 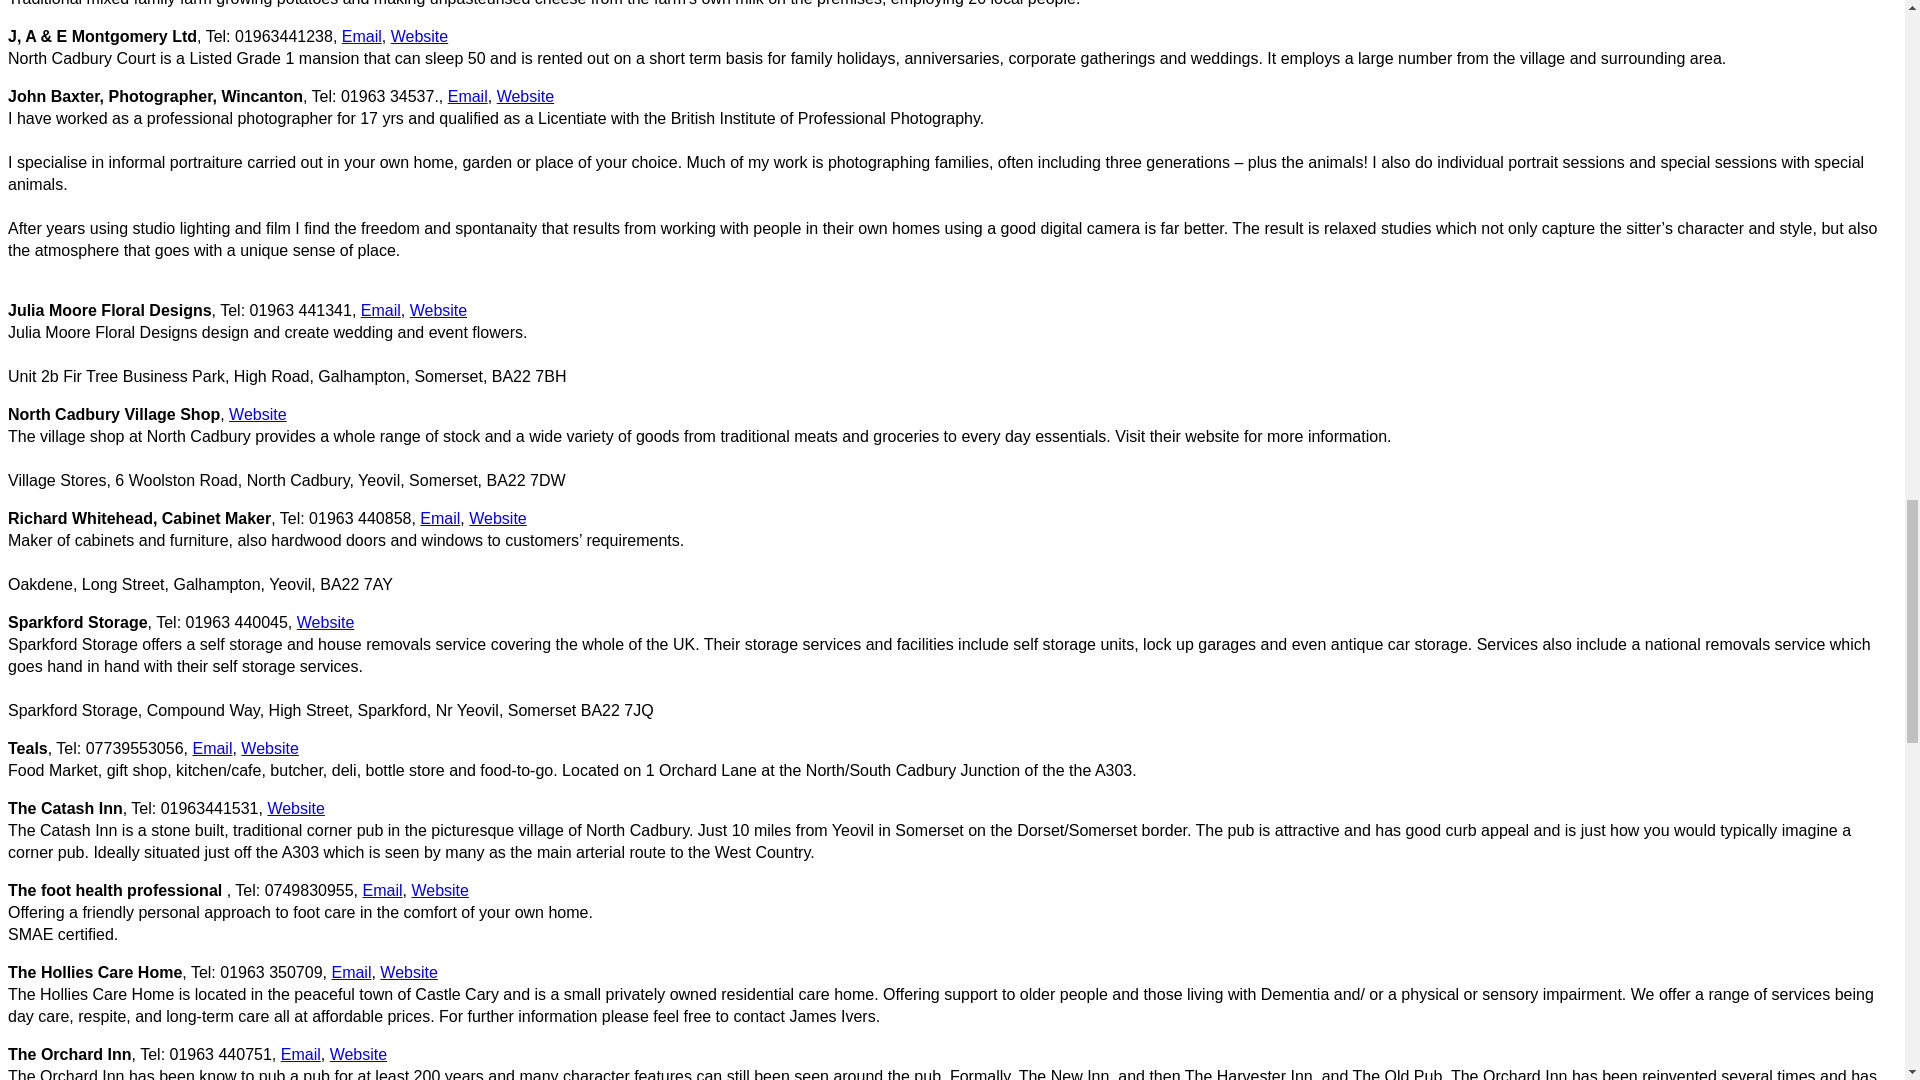 I want to click on Email, so click(x=467, y=96).